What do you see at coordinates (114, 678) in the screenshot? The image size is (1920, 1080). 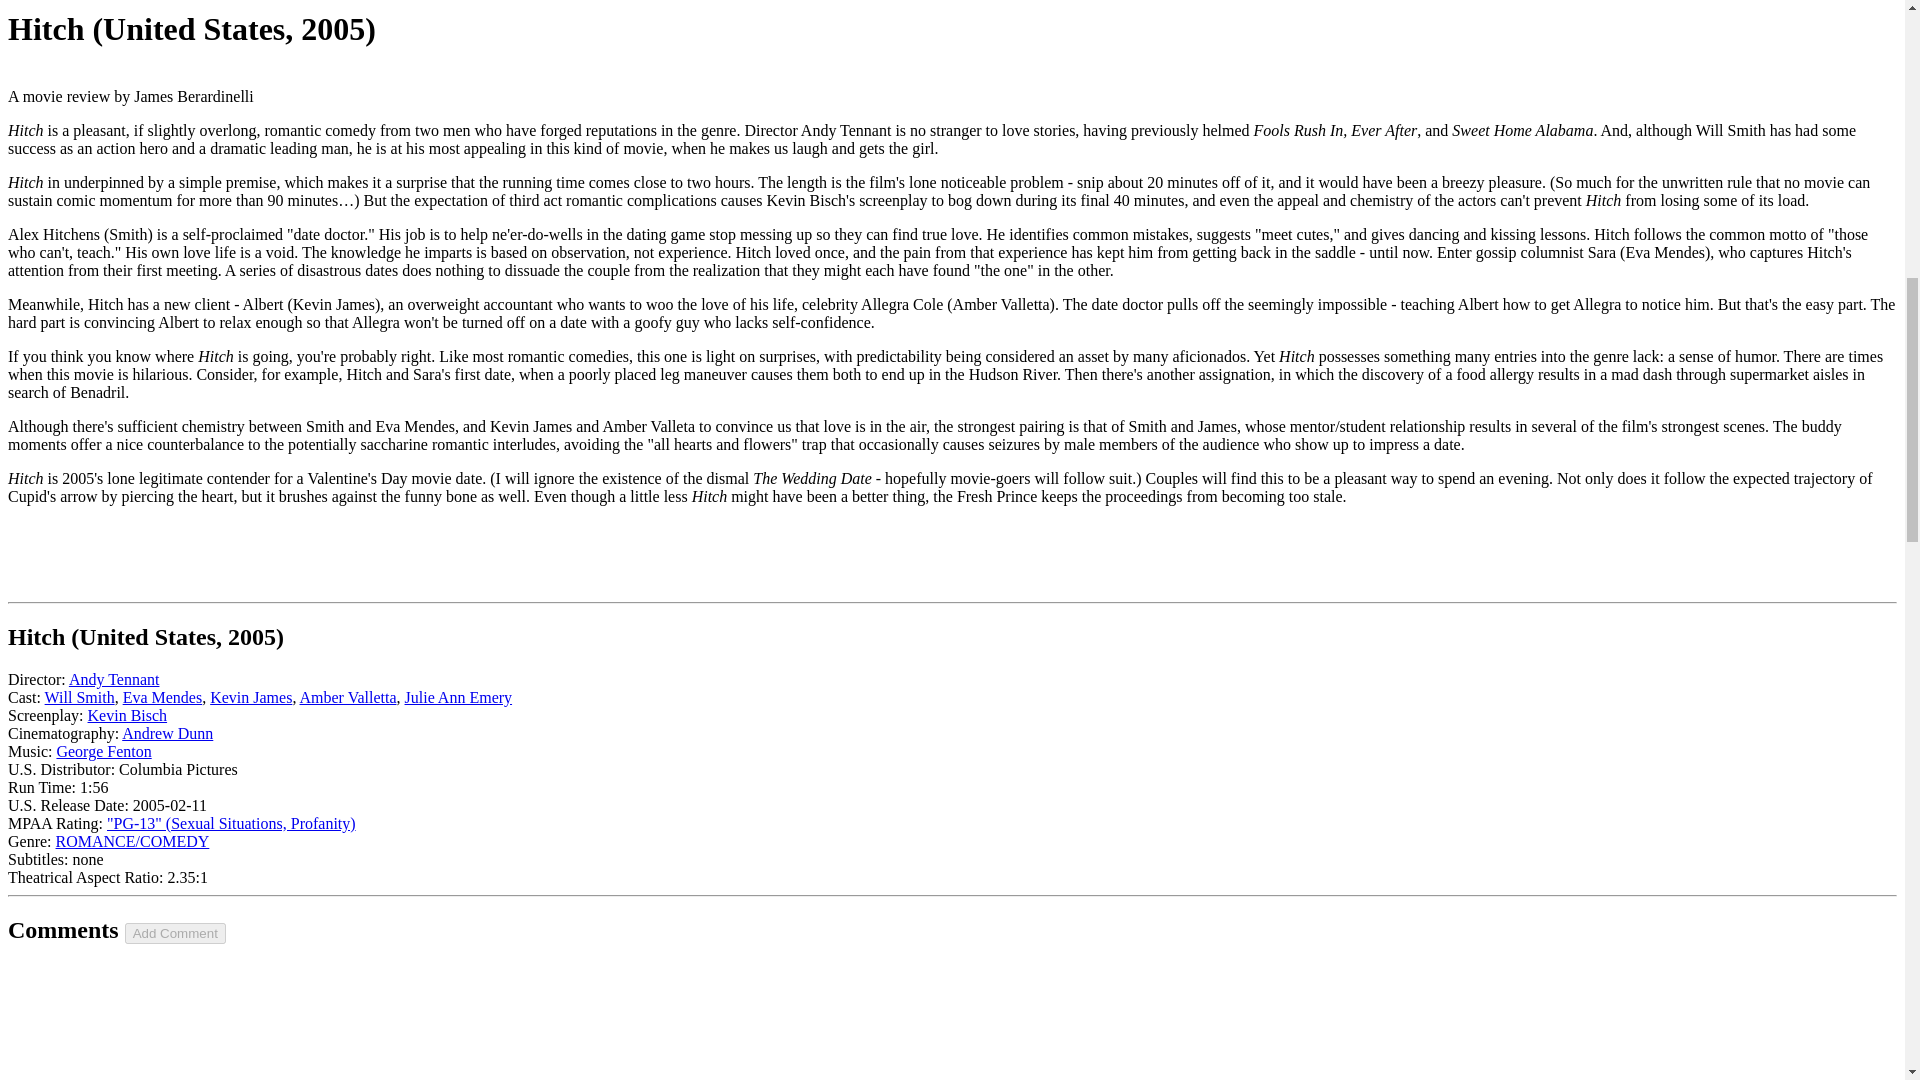 I see `View all reviews for movies directed by Andy Tennant` at bounding box center [114, 678].